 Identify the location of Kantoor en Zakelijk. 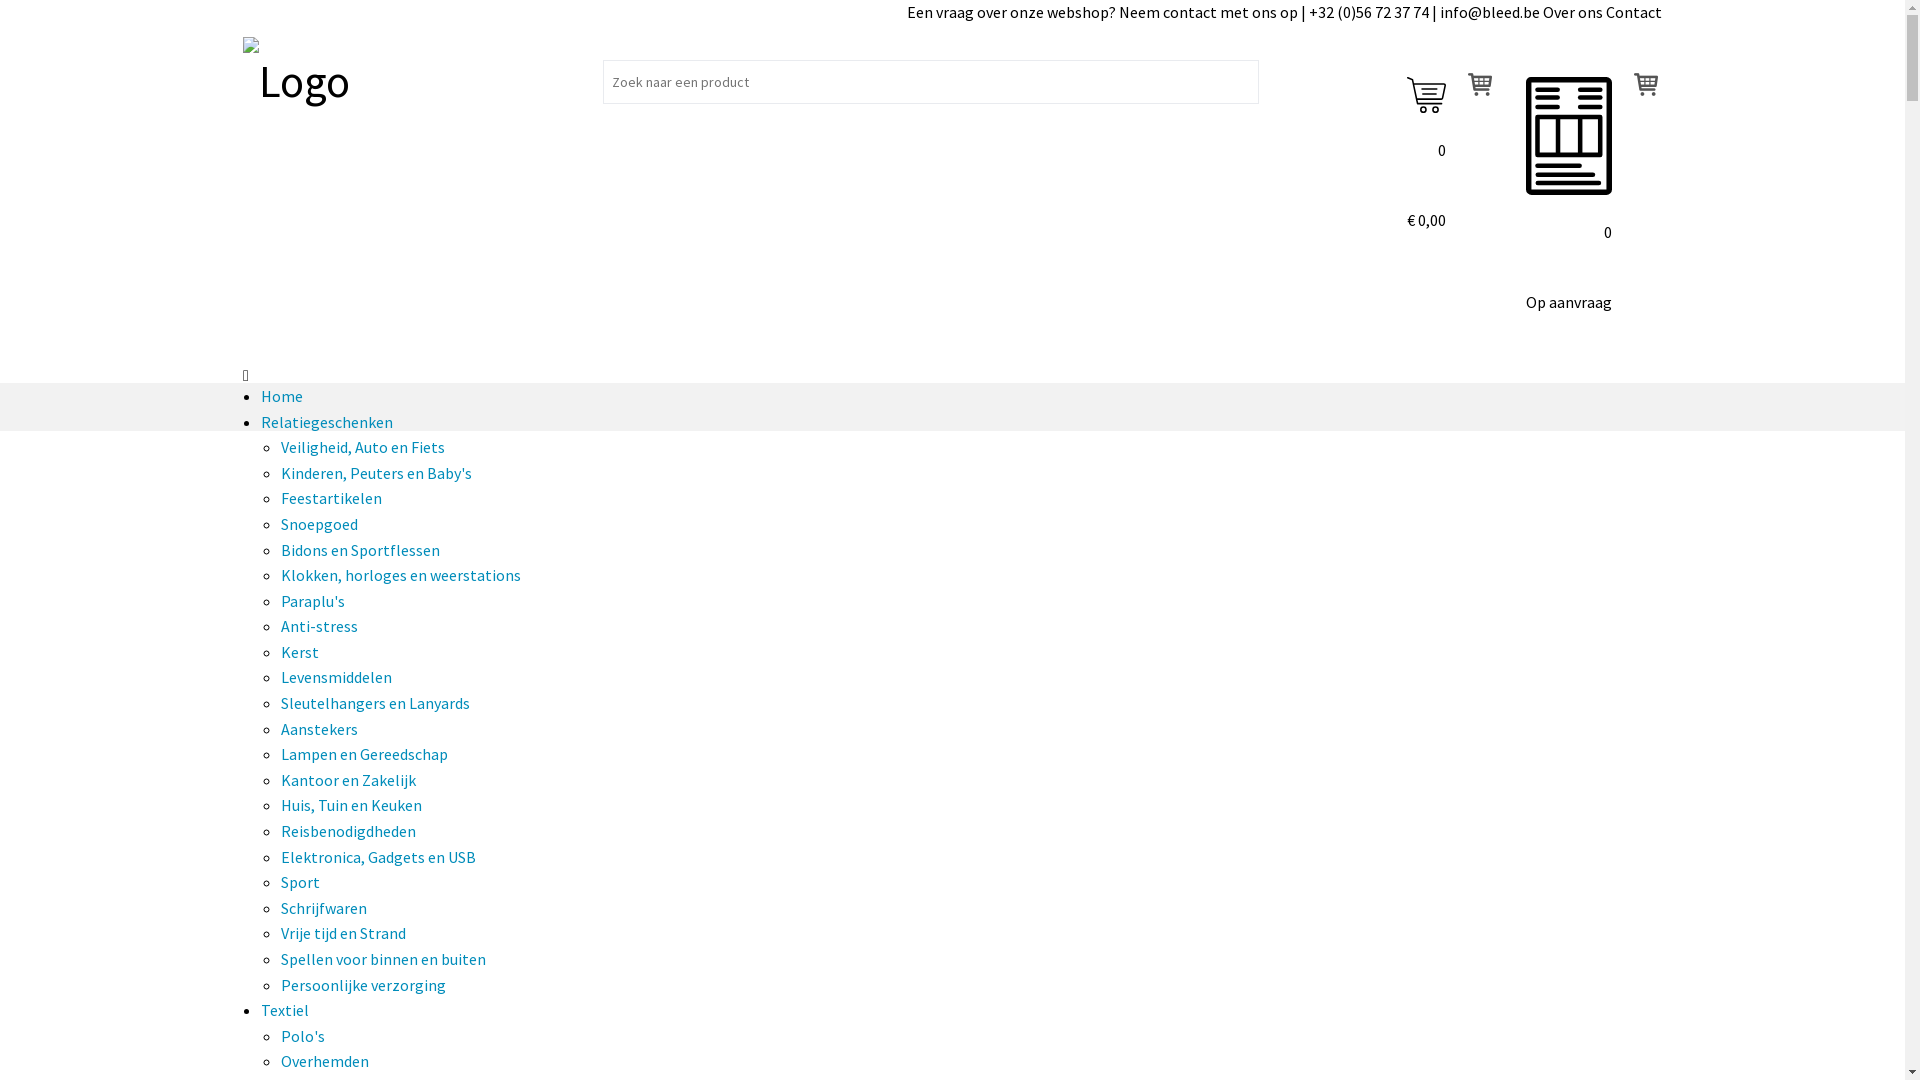
(348, 780).